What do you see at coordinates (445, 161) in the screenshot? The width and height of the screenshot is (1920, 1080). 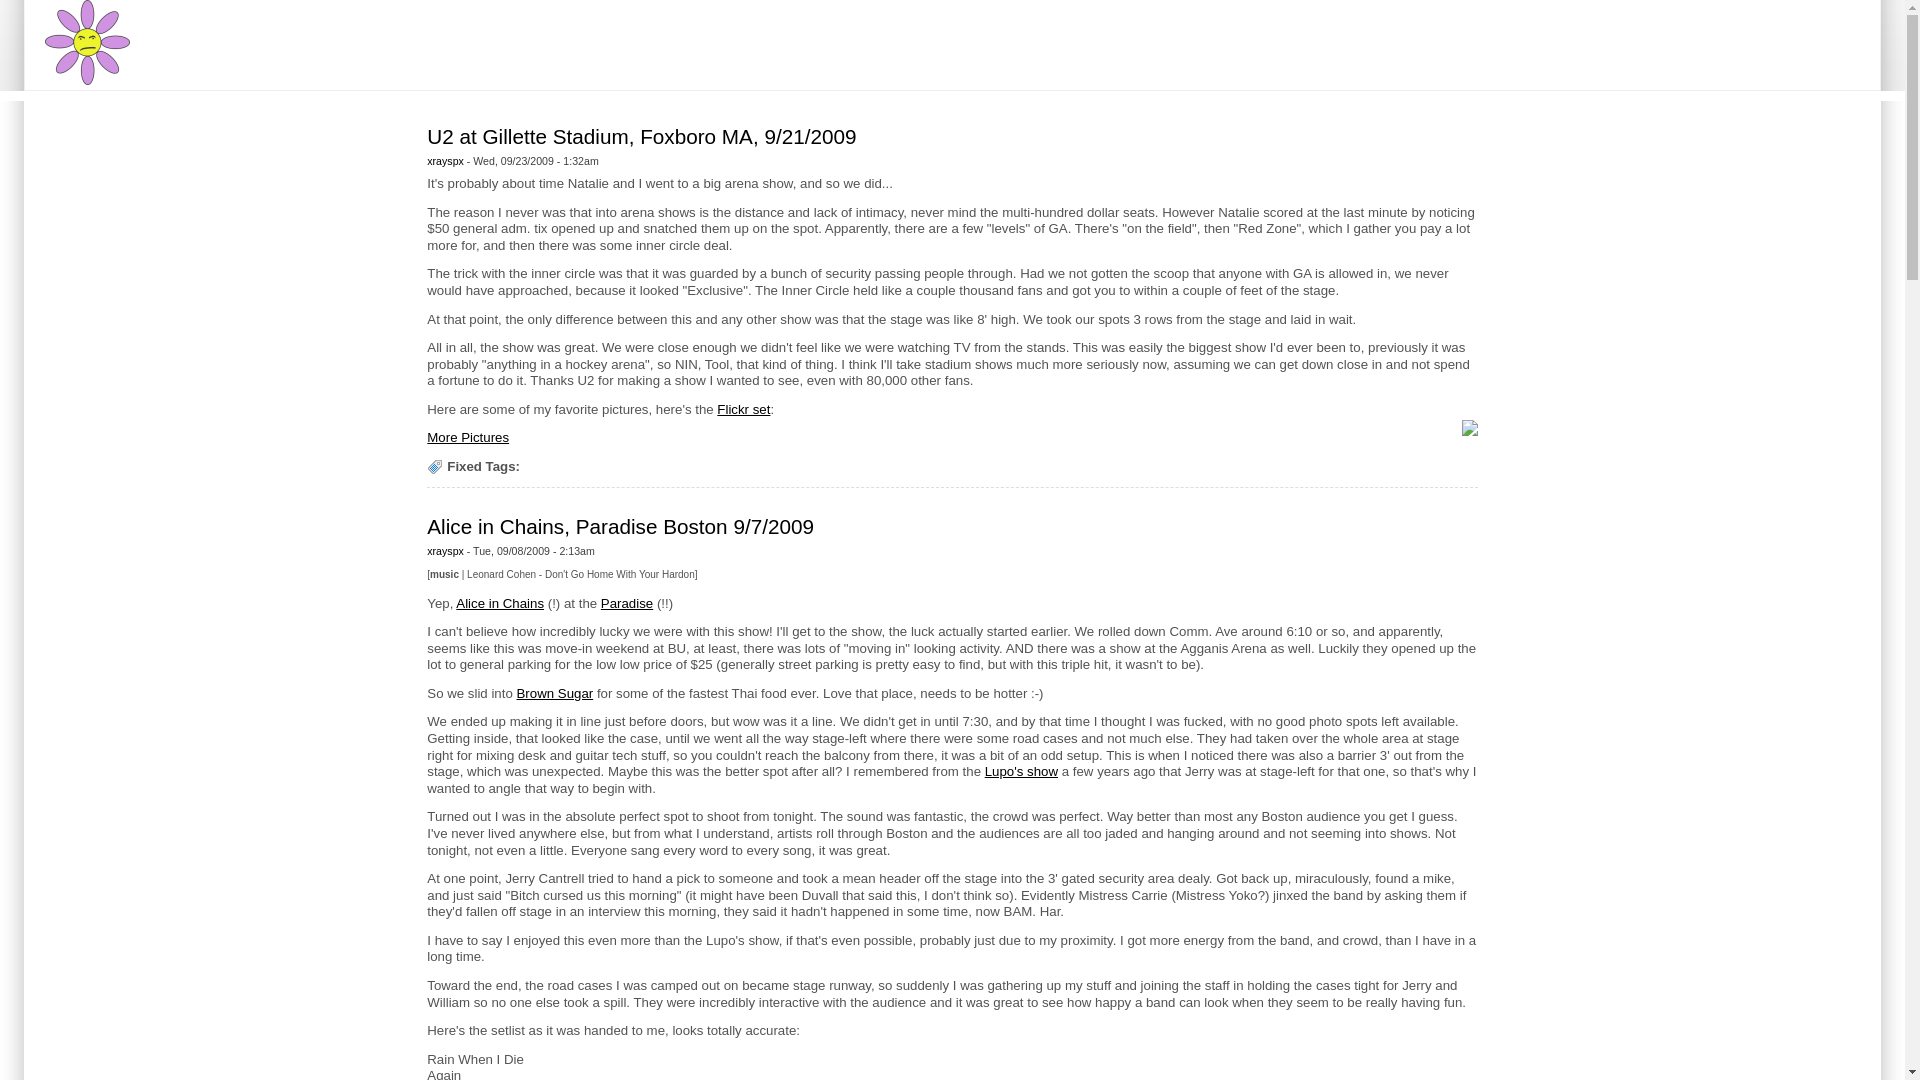 I see `xrayspx` at bounding box center [445, 161].